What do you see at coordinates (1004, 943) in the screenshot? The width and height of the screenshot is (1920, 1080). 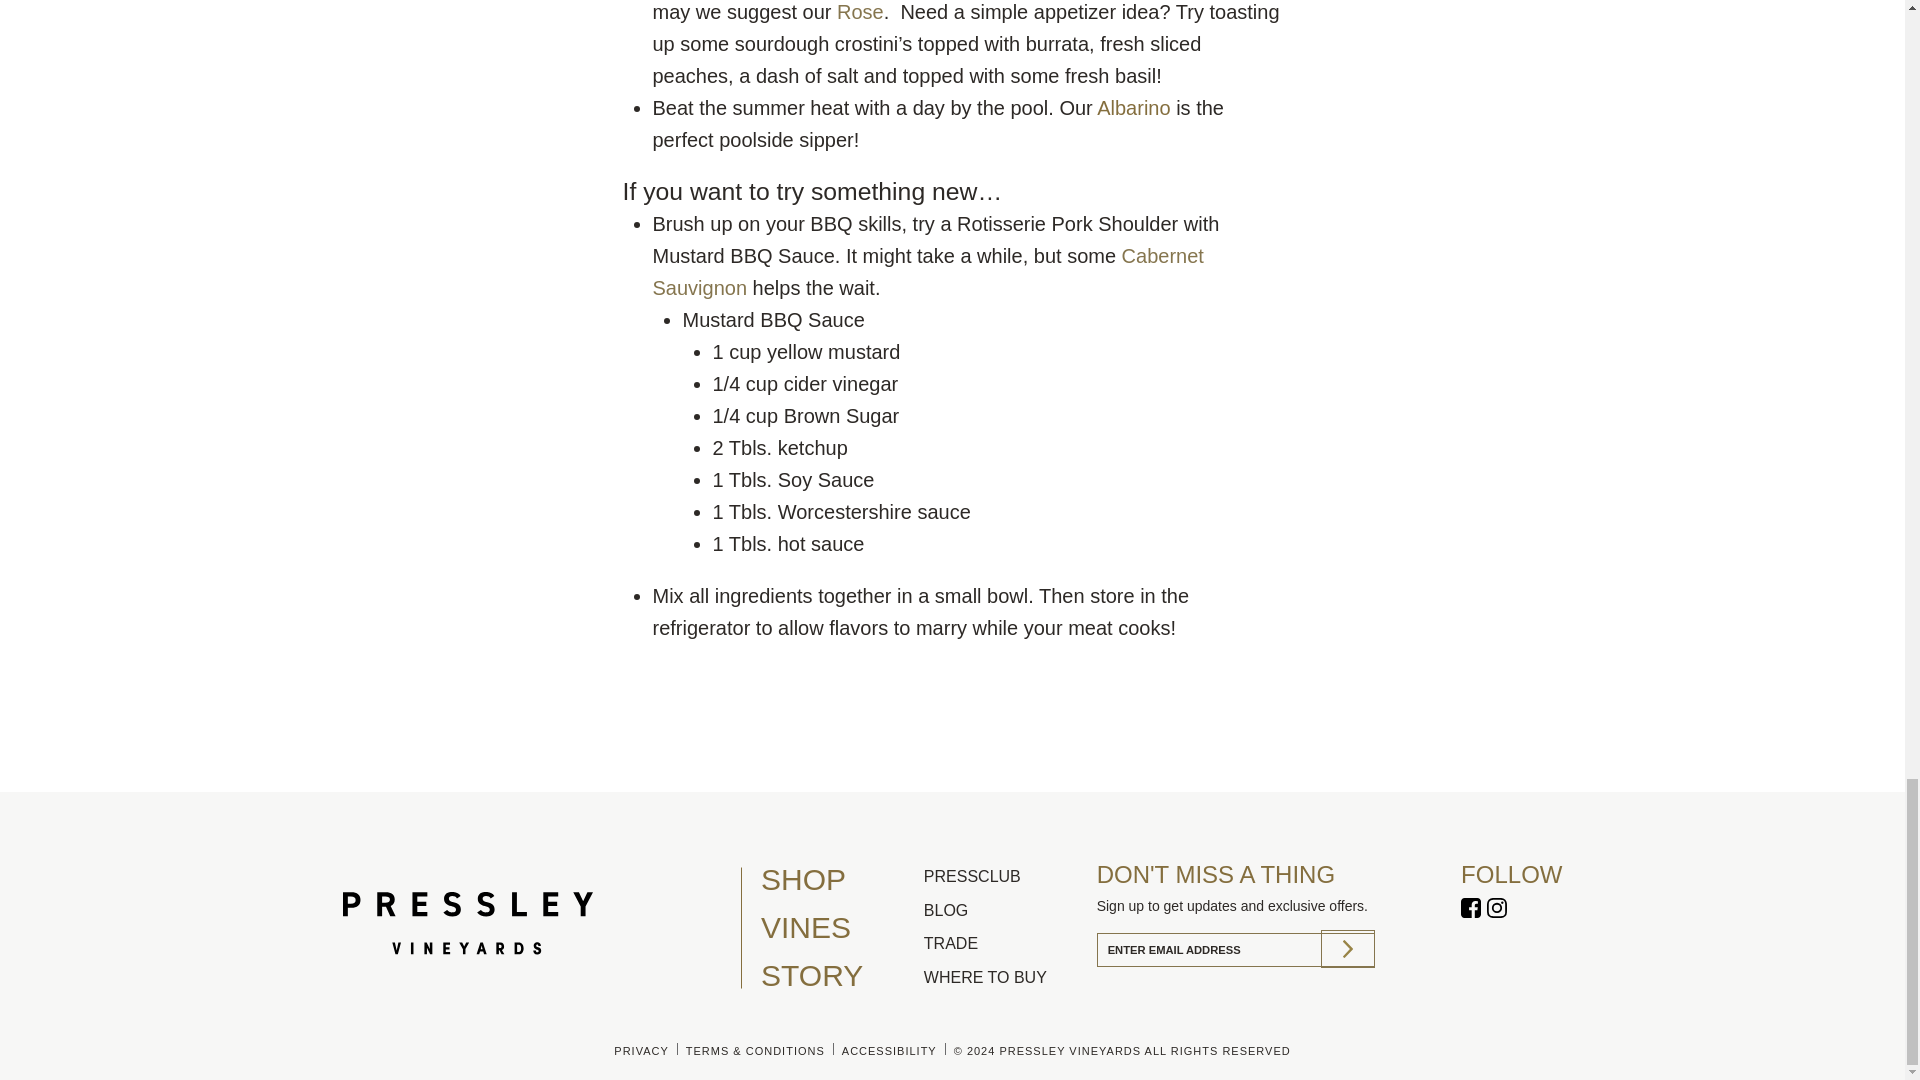 I see `TRADE` at bounding box center [1004, 943].